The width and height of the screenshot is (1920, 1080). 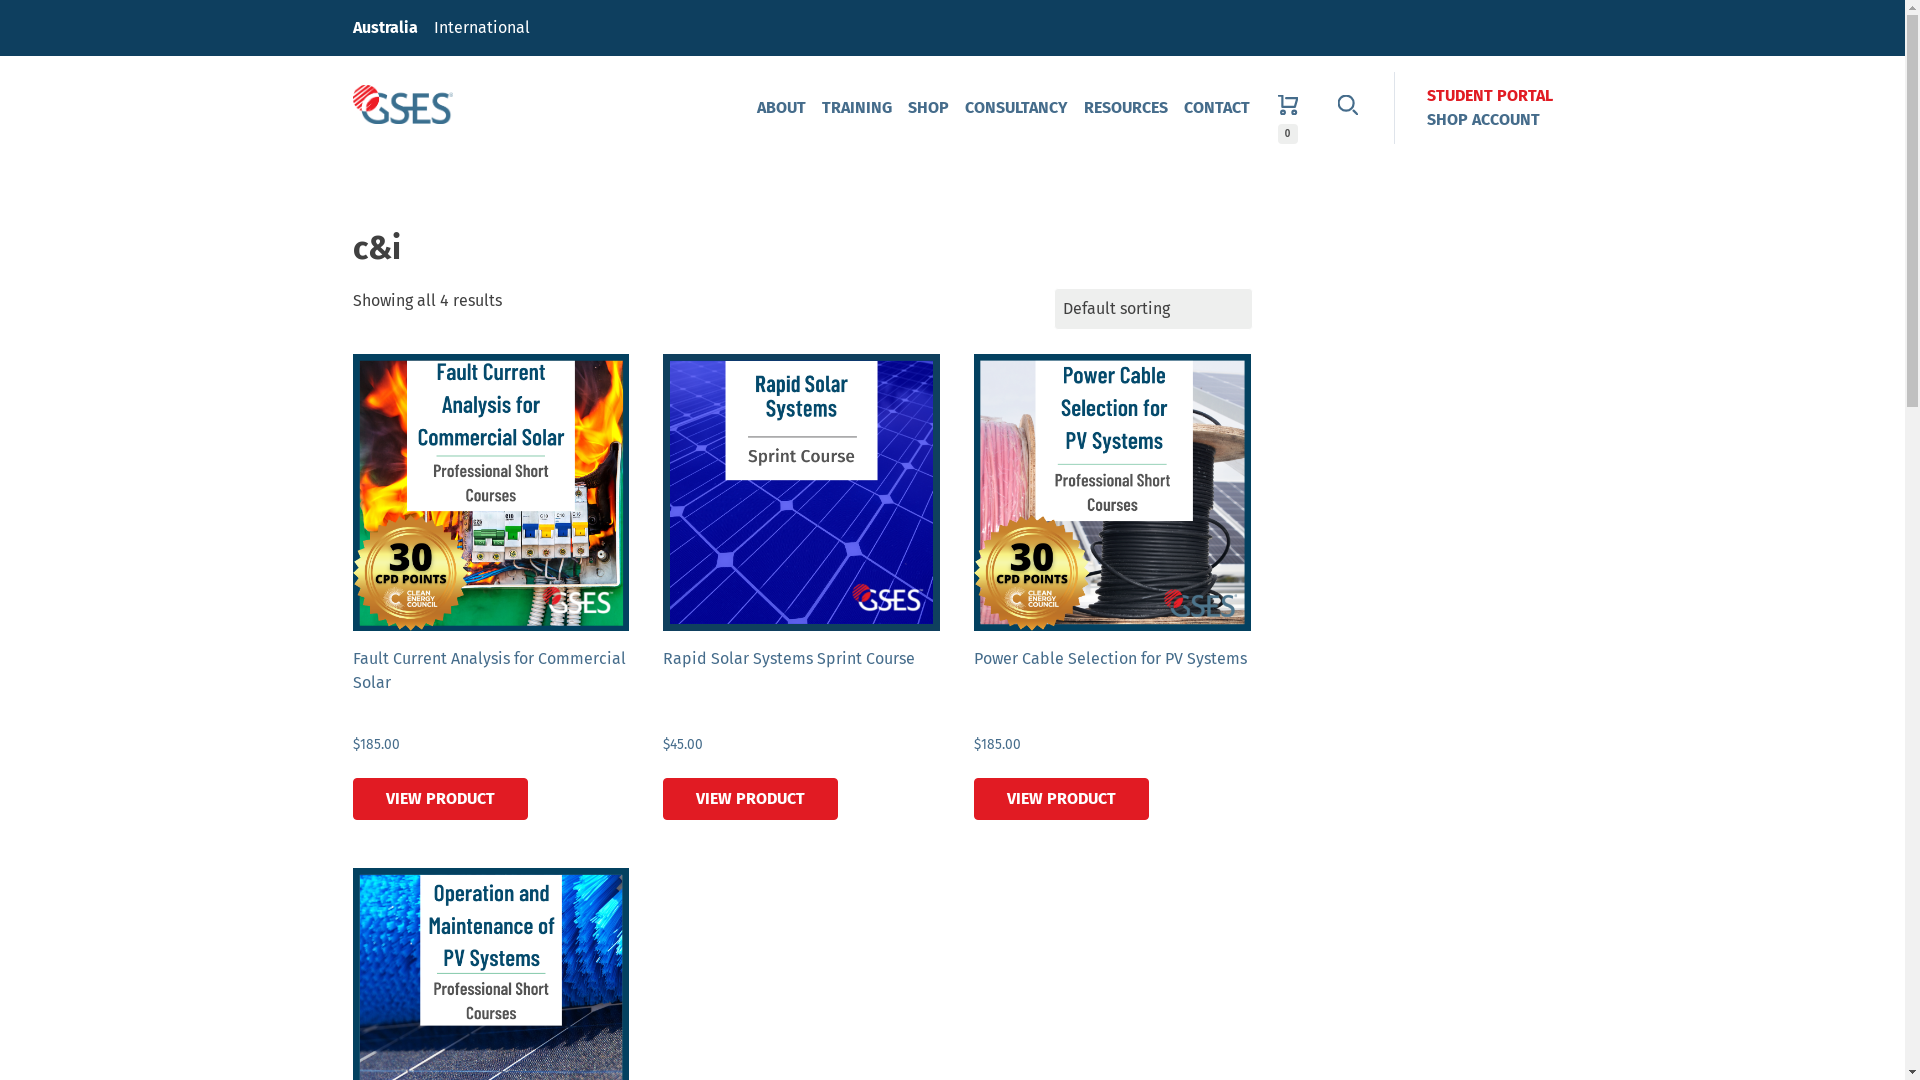 I want to click on VIEW PRODUCT, so click(x=750, y=799).